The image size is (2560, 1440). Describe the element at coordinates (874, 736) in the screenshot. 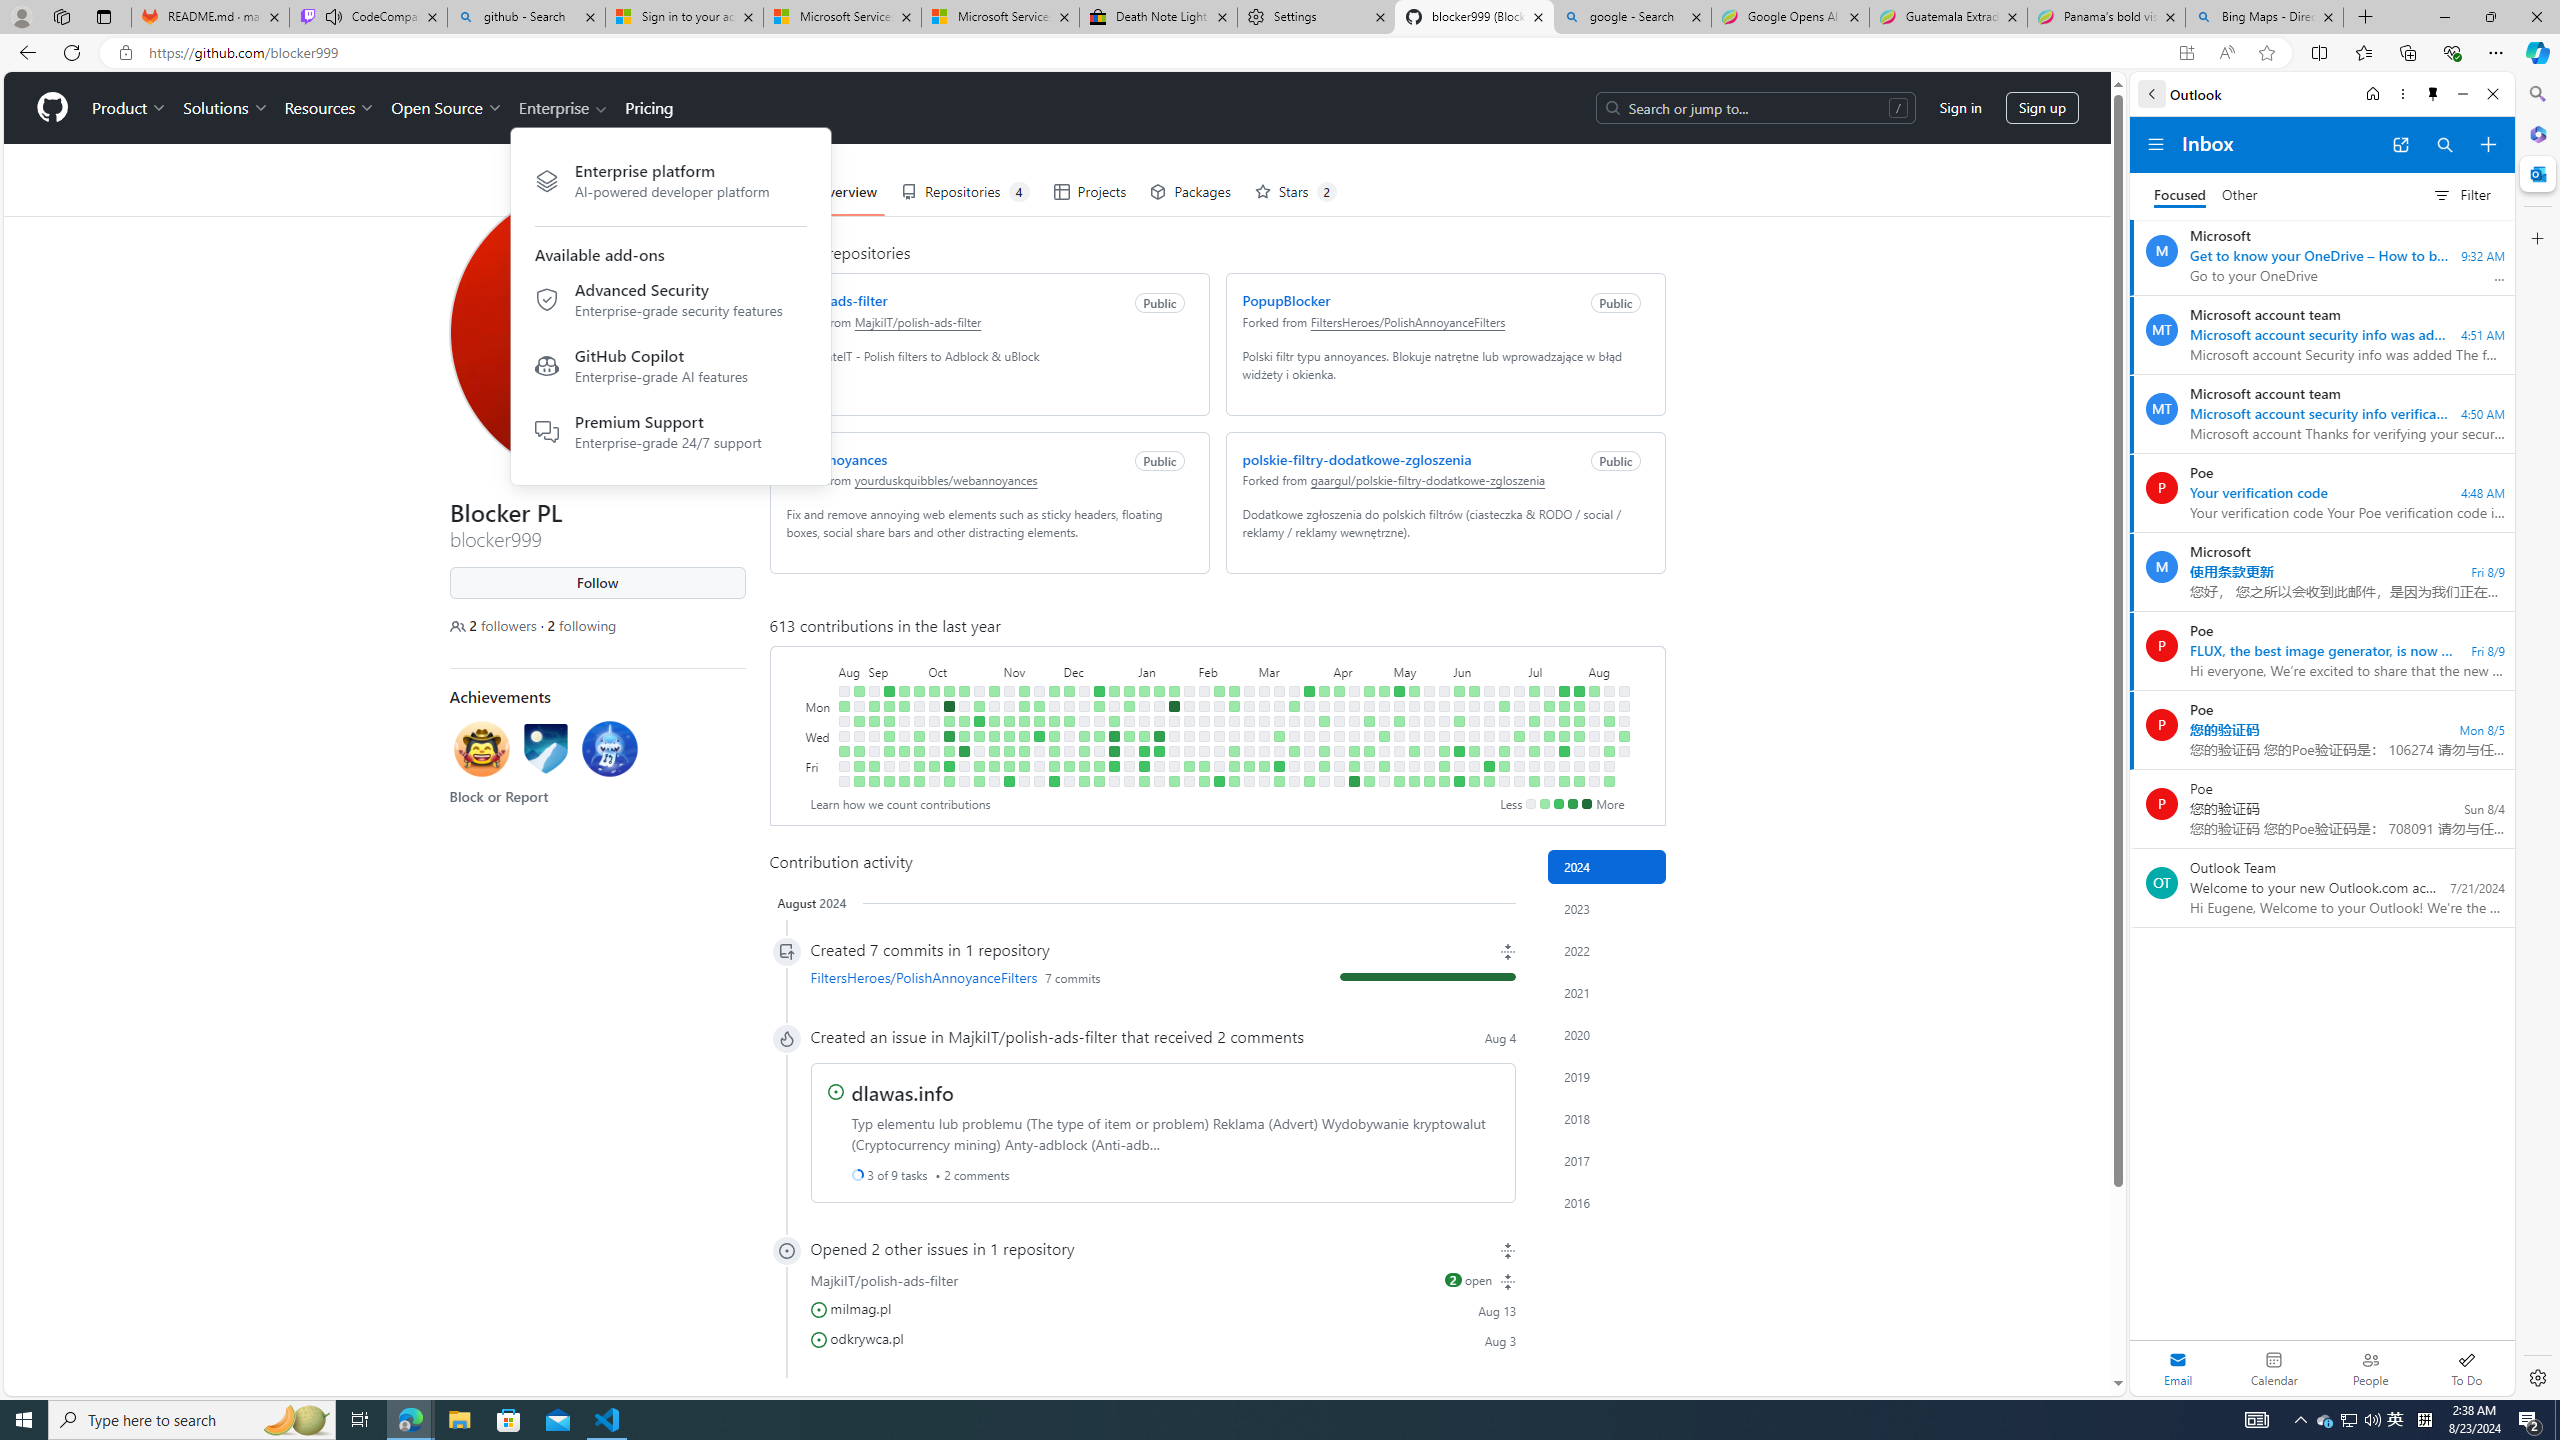

I see `No contributions on September 6th.` at that location.